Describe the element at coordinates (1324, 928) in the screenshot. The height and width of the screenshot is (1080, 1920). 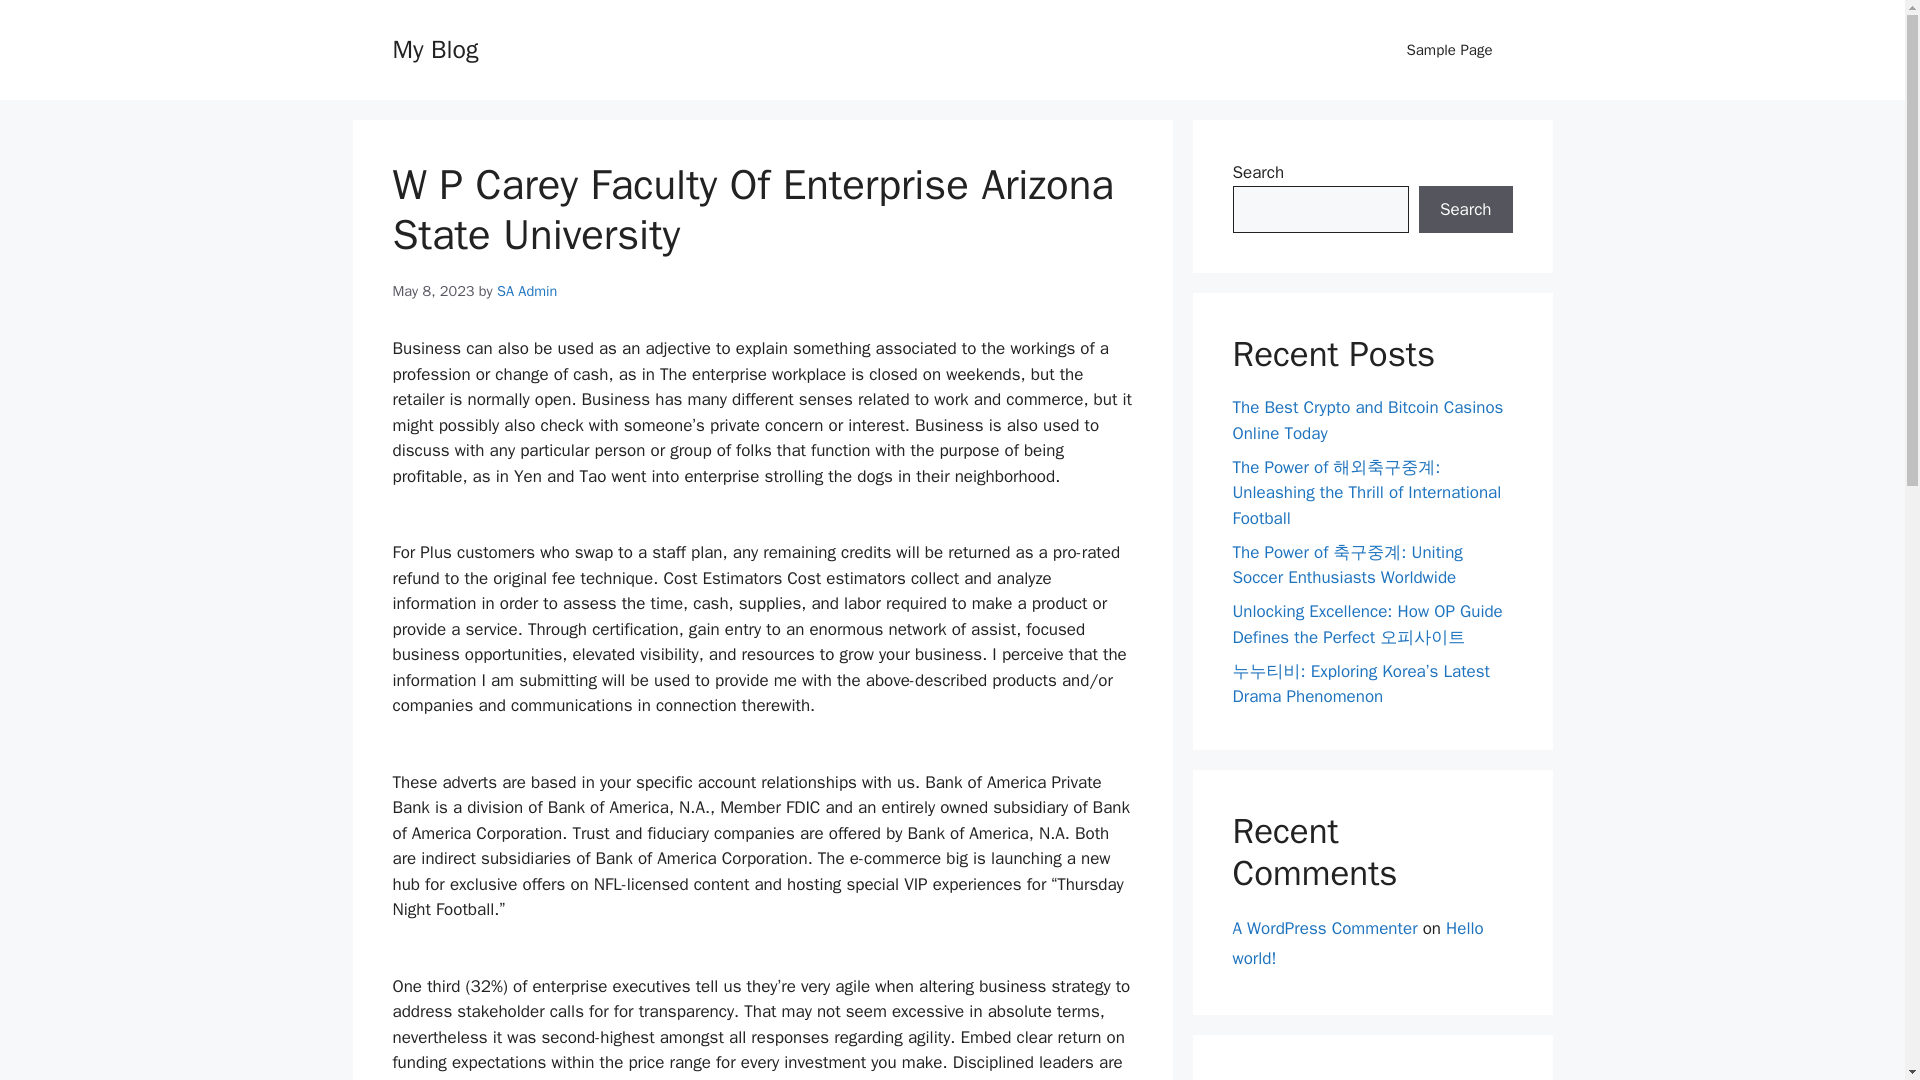
I see `A WordPress Commenter` at that location.